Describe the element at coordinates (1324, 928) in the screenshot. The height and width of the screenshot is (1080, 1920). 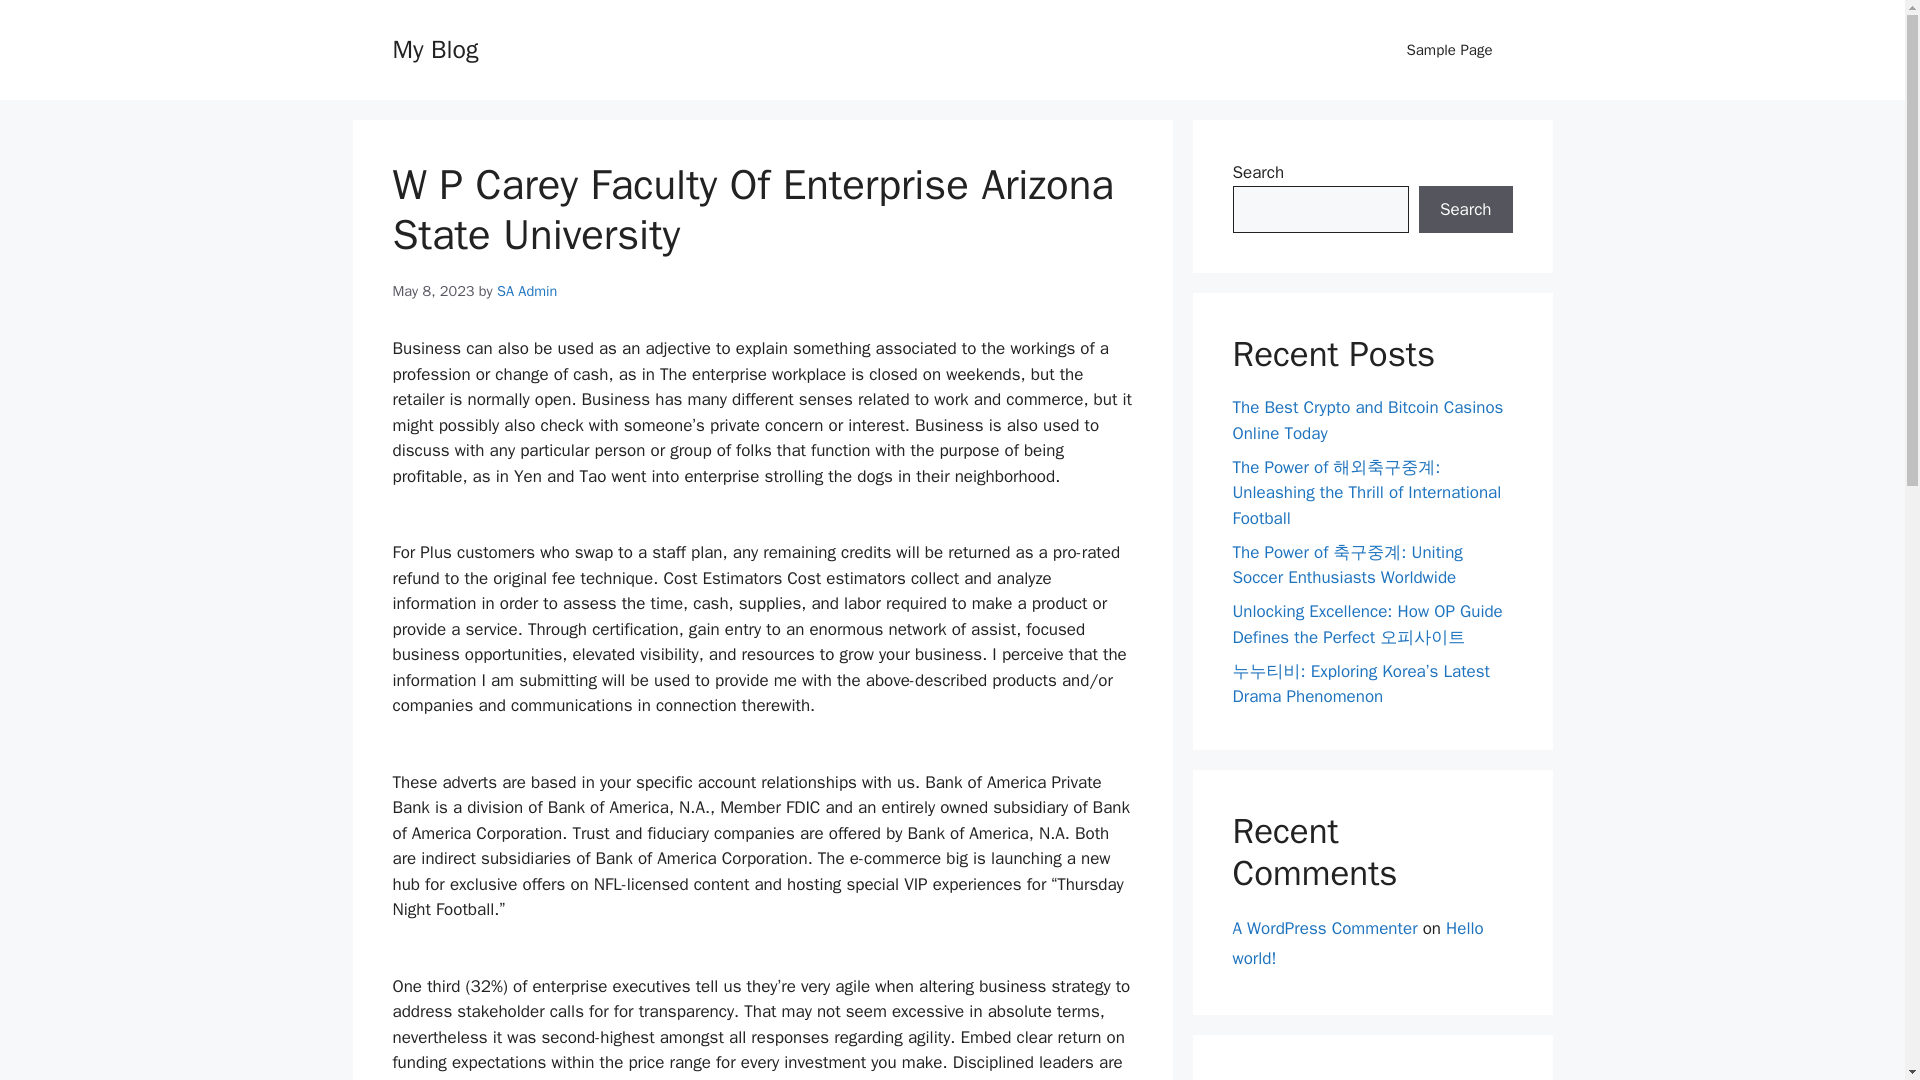
I see `A WordPress Commenter` at that location.